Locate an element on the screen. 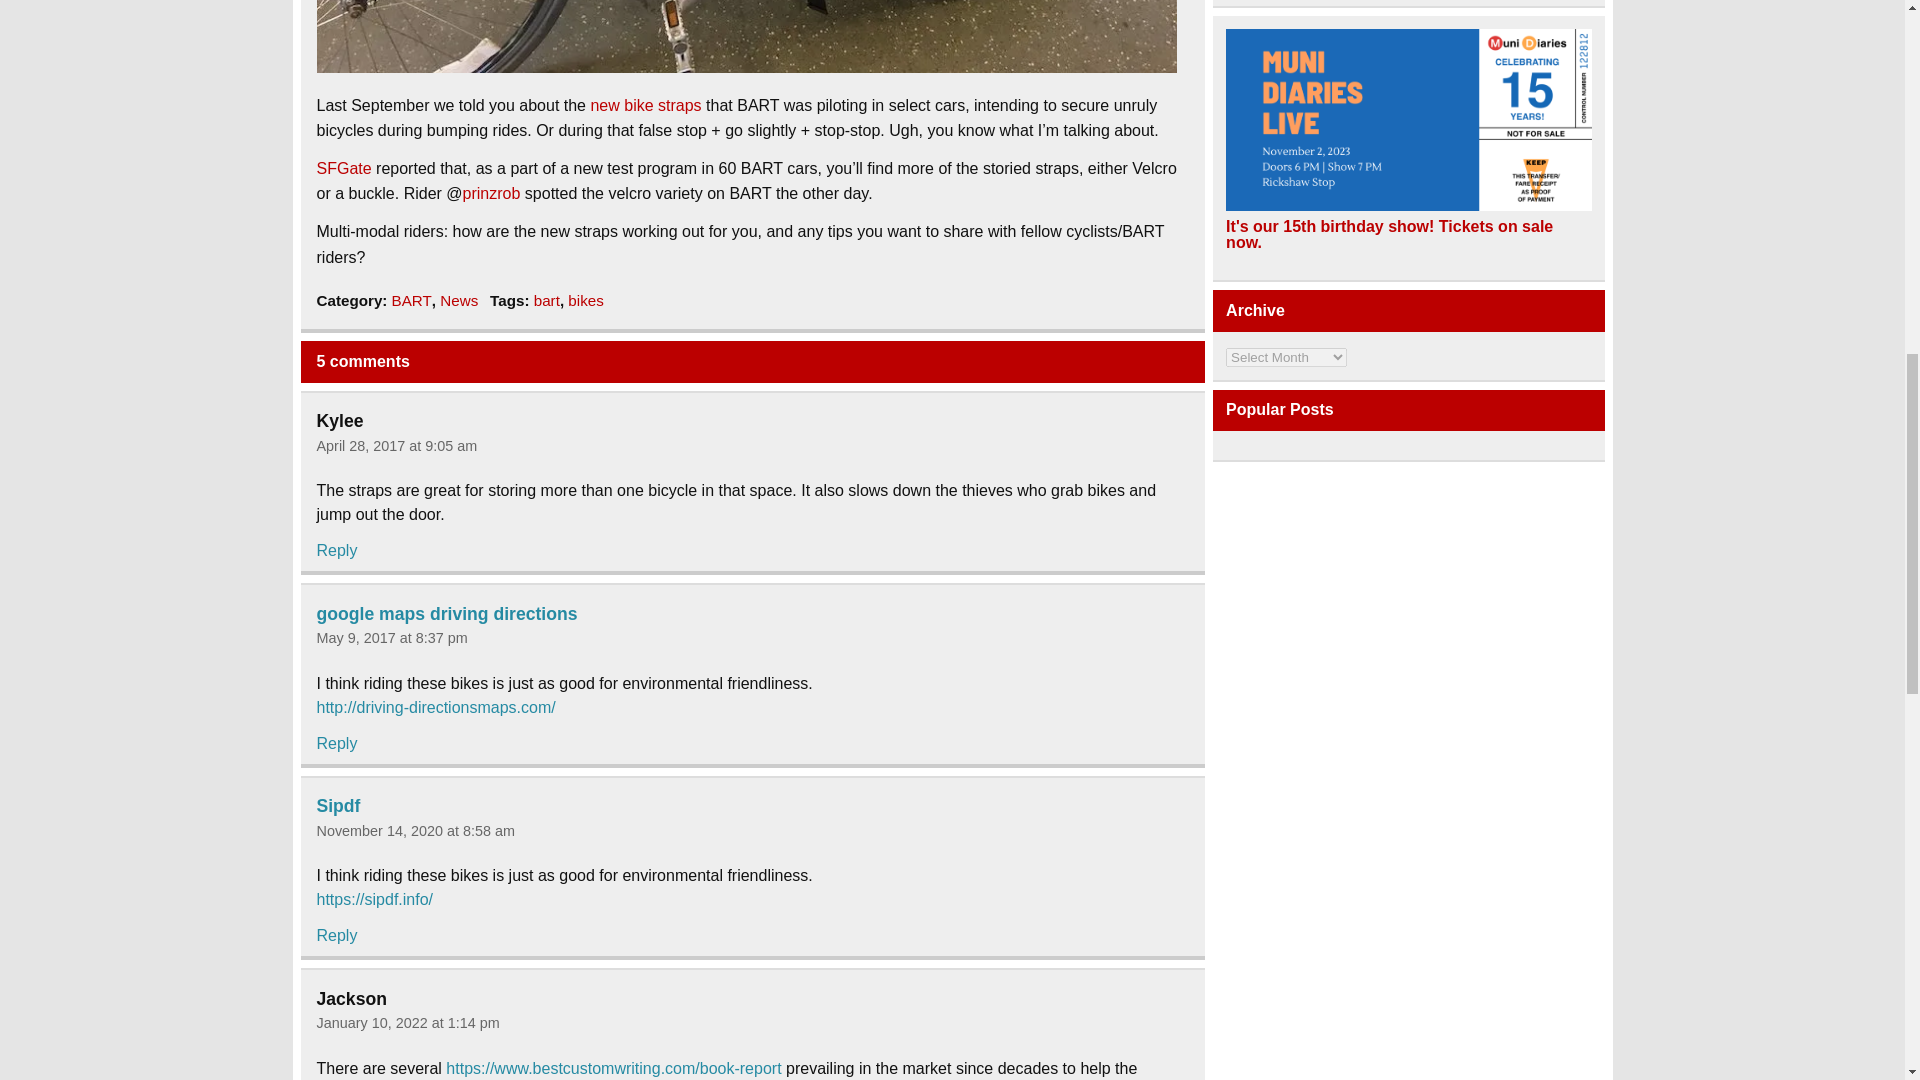 The image size is (1920, 1080). prinzrob is located at coordinates (491, 192).